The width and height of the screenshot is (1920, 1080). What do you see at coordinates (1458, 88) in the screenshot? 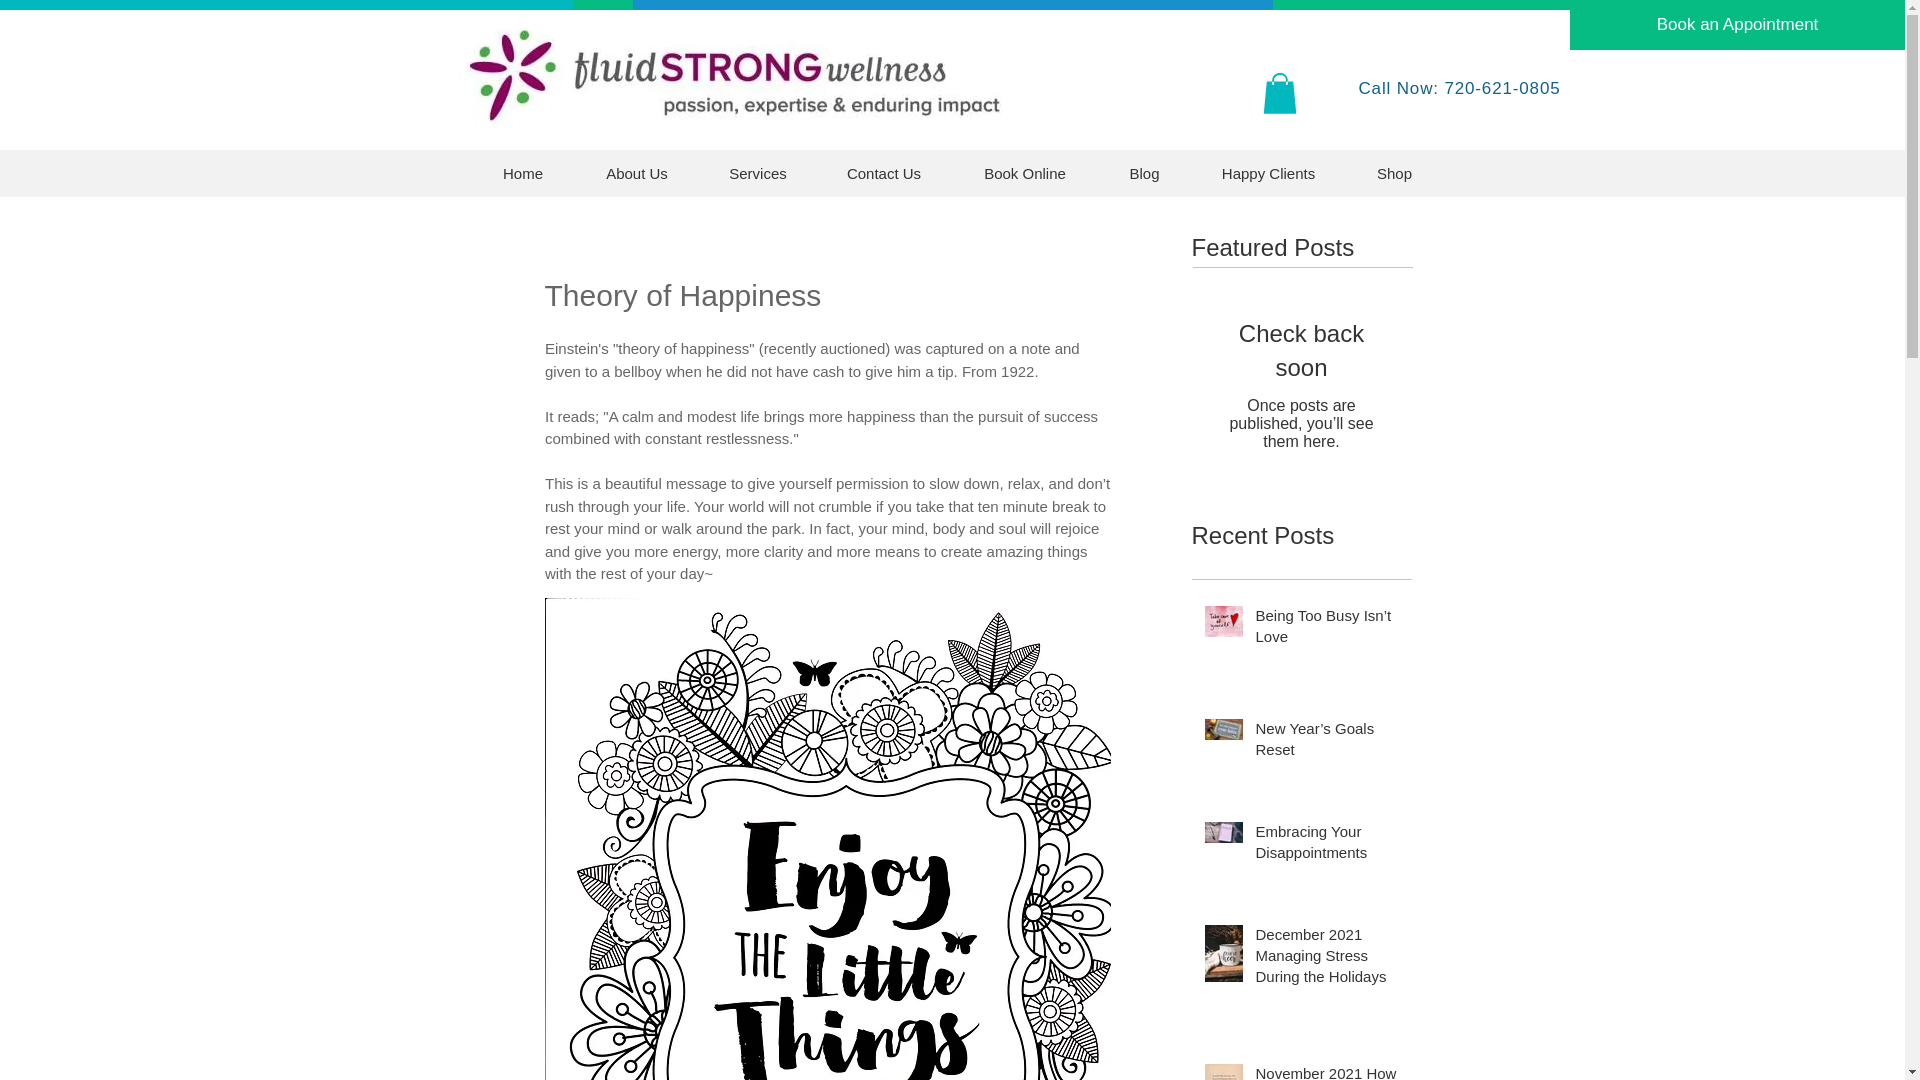
I see `Call Now: 720-621-0805` at bounding box center [1458, 88].